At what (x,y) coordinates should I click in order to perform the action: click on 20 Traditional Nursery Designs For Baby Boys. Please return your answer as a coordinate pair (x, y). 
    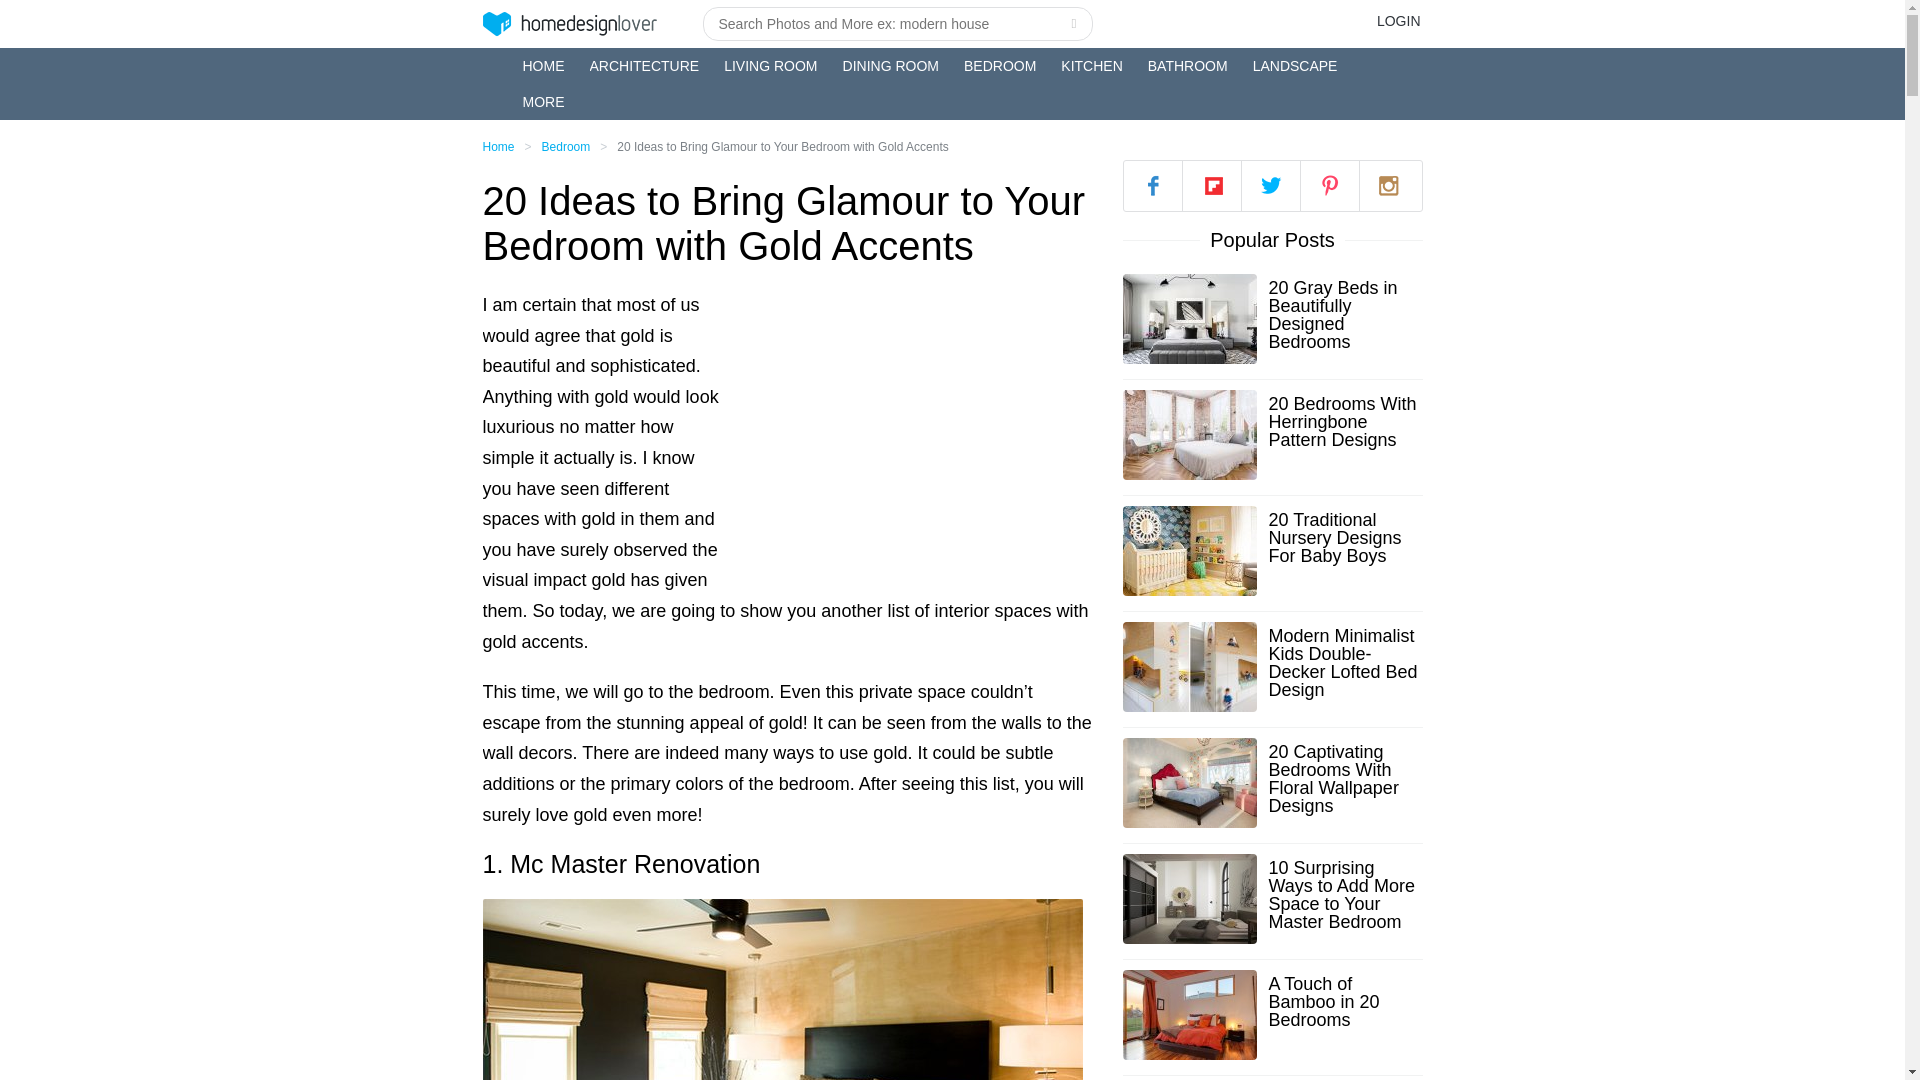
    Looking at the image, I should click on (1344, 537).